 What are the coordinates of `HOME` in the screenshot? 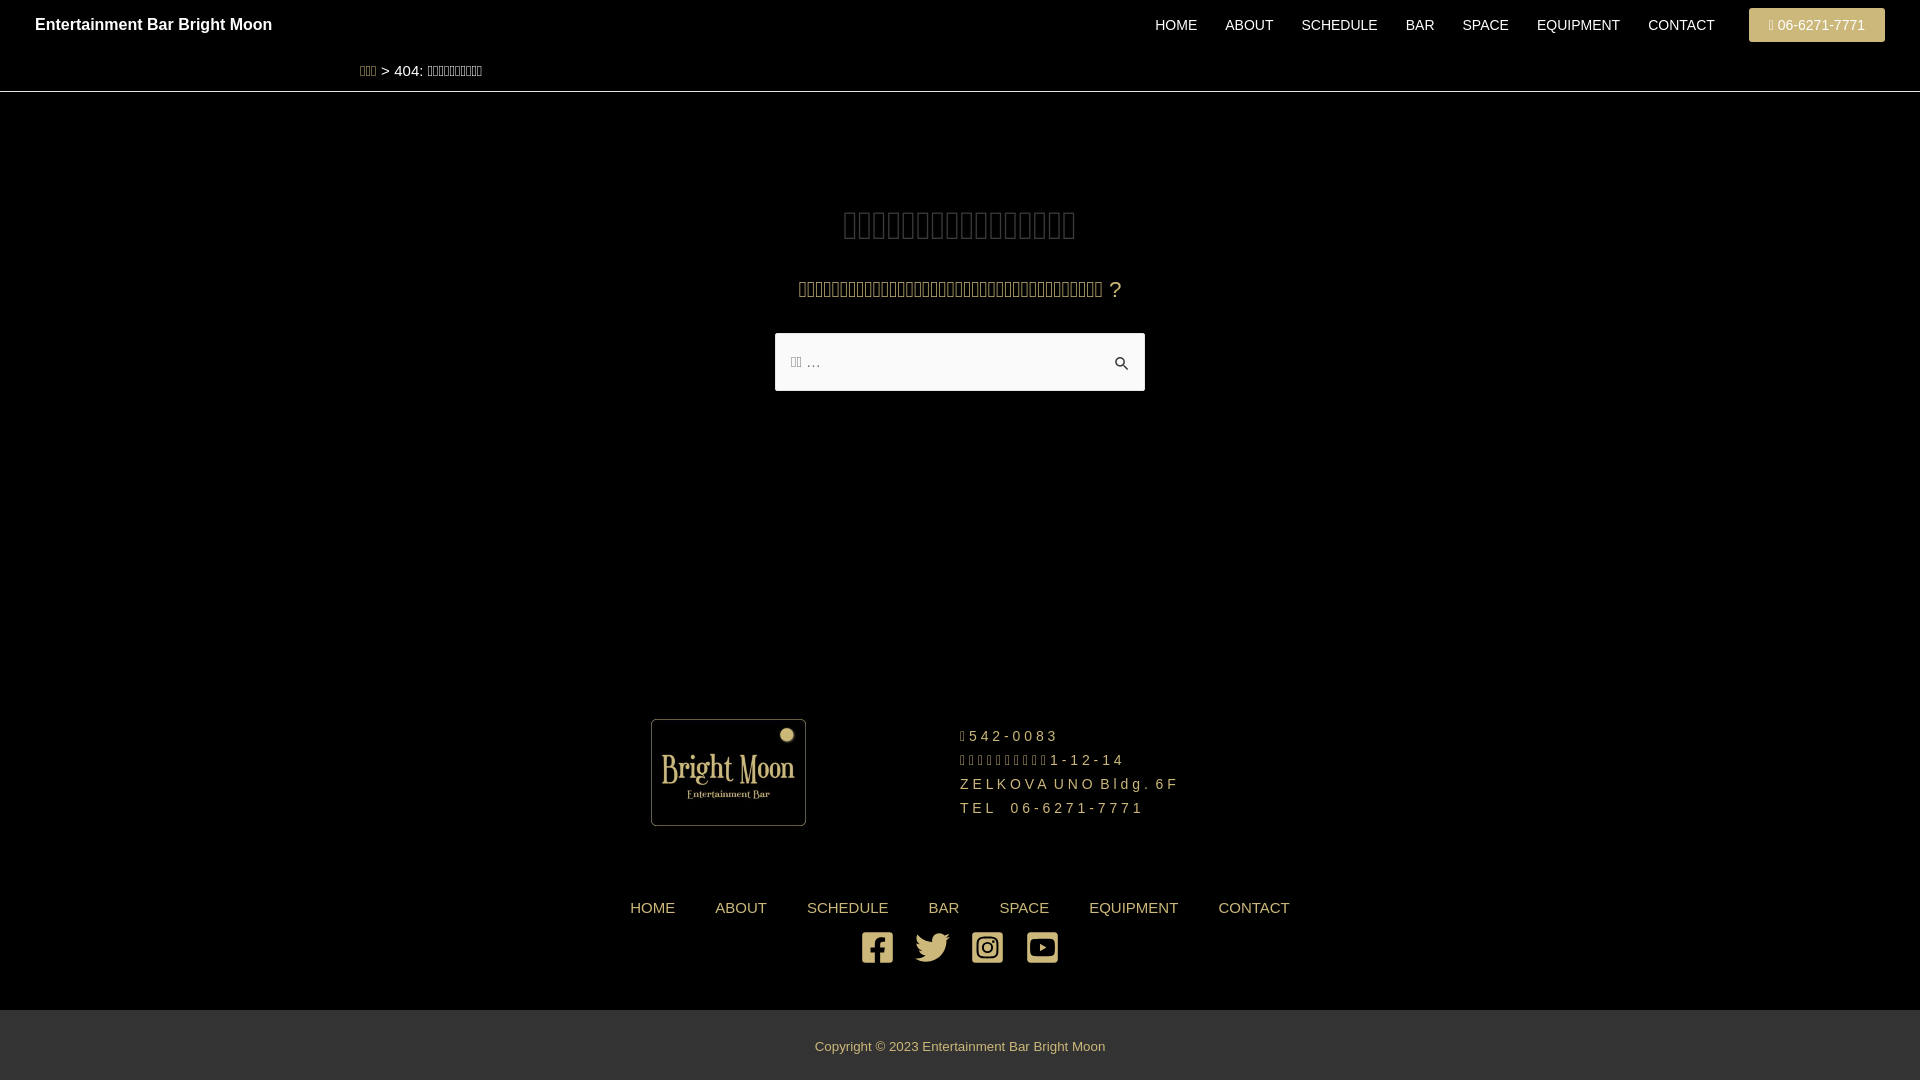 It's located at (1176, 25).